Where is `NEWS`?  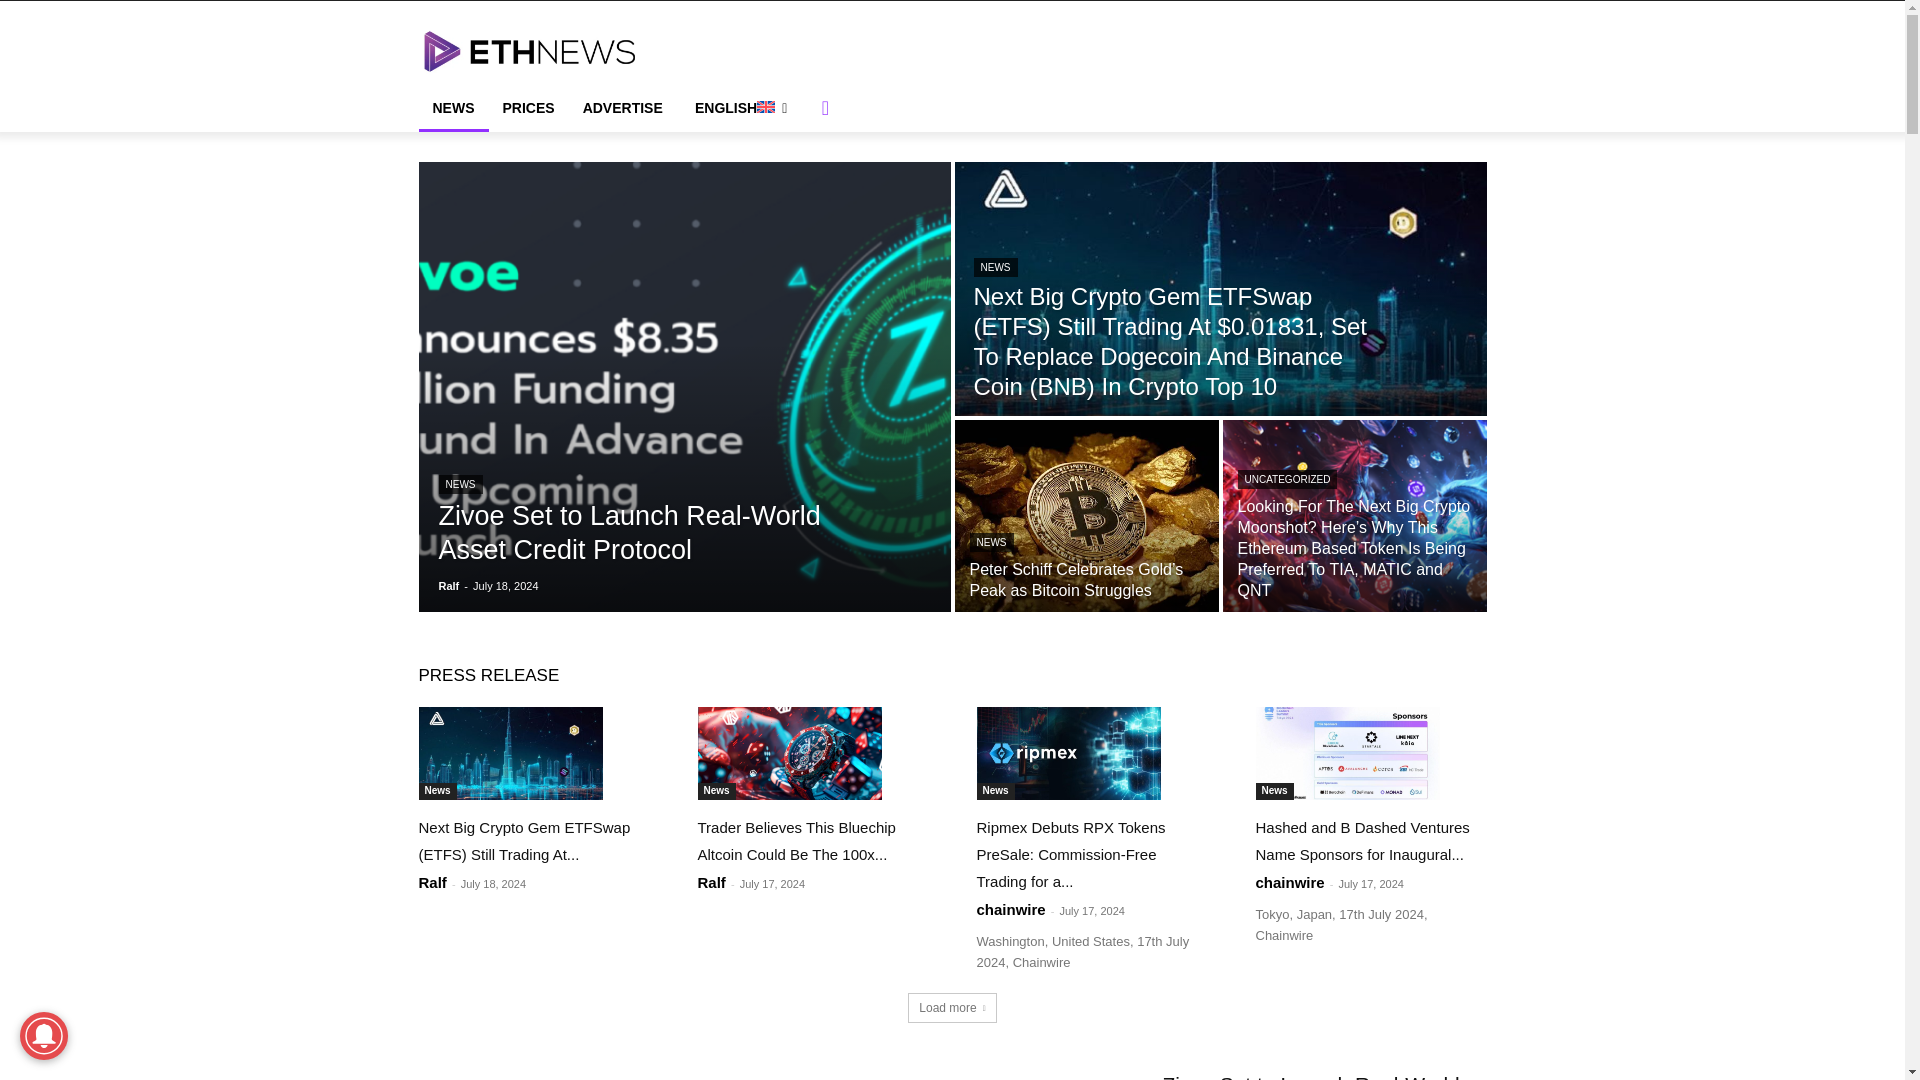
NEWS is located at coordinates (995, 267).